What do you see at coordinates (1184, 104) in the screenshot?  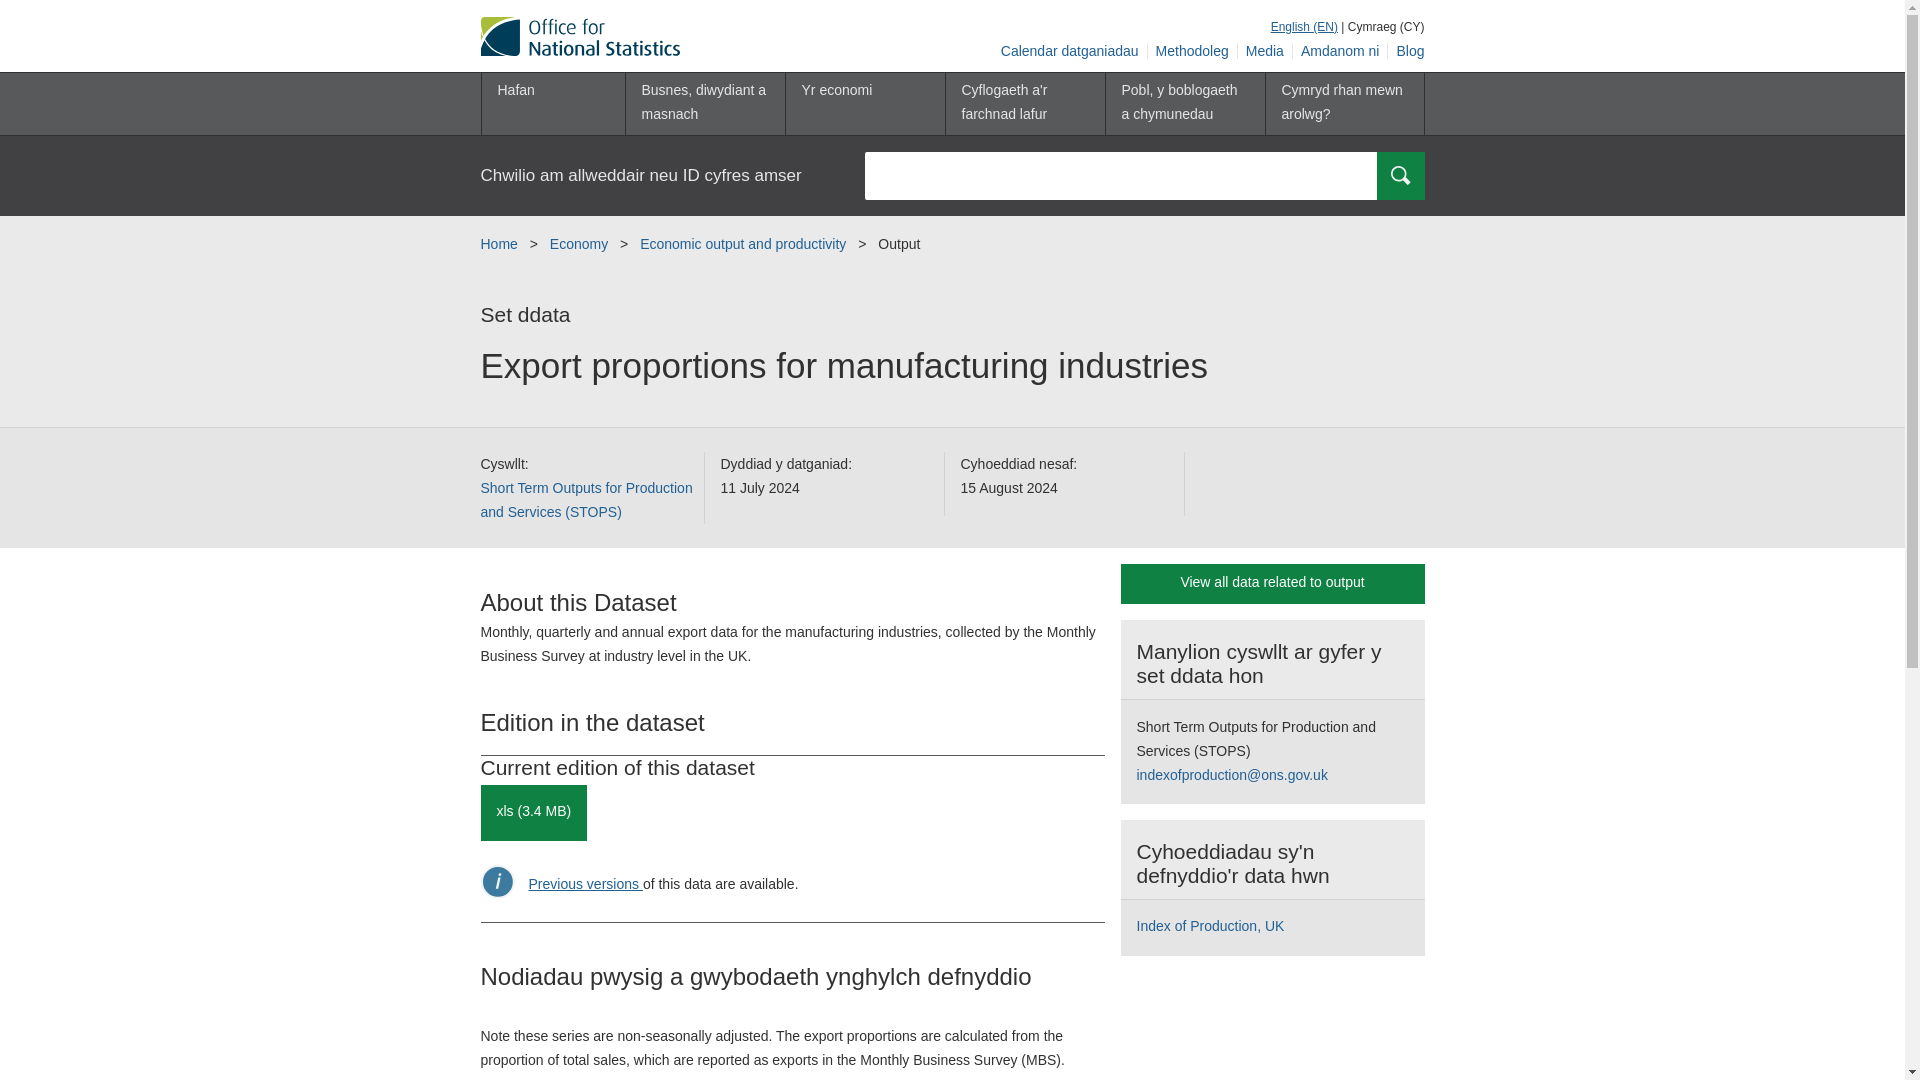 I see `Pobl, y boblogaeth a chymunedau` at bounding box center [1184, 104].